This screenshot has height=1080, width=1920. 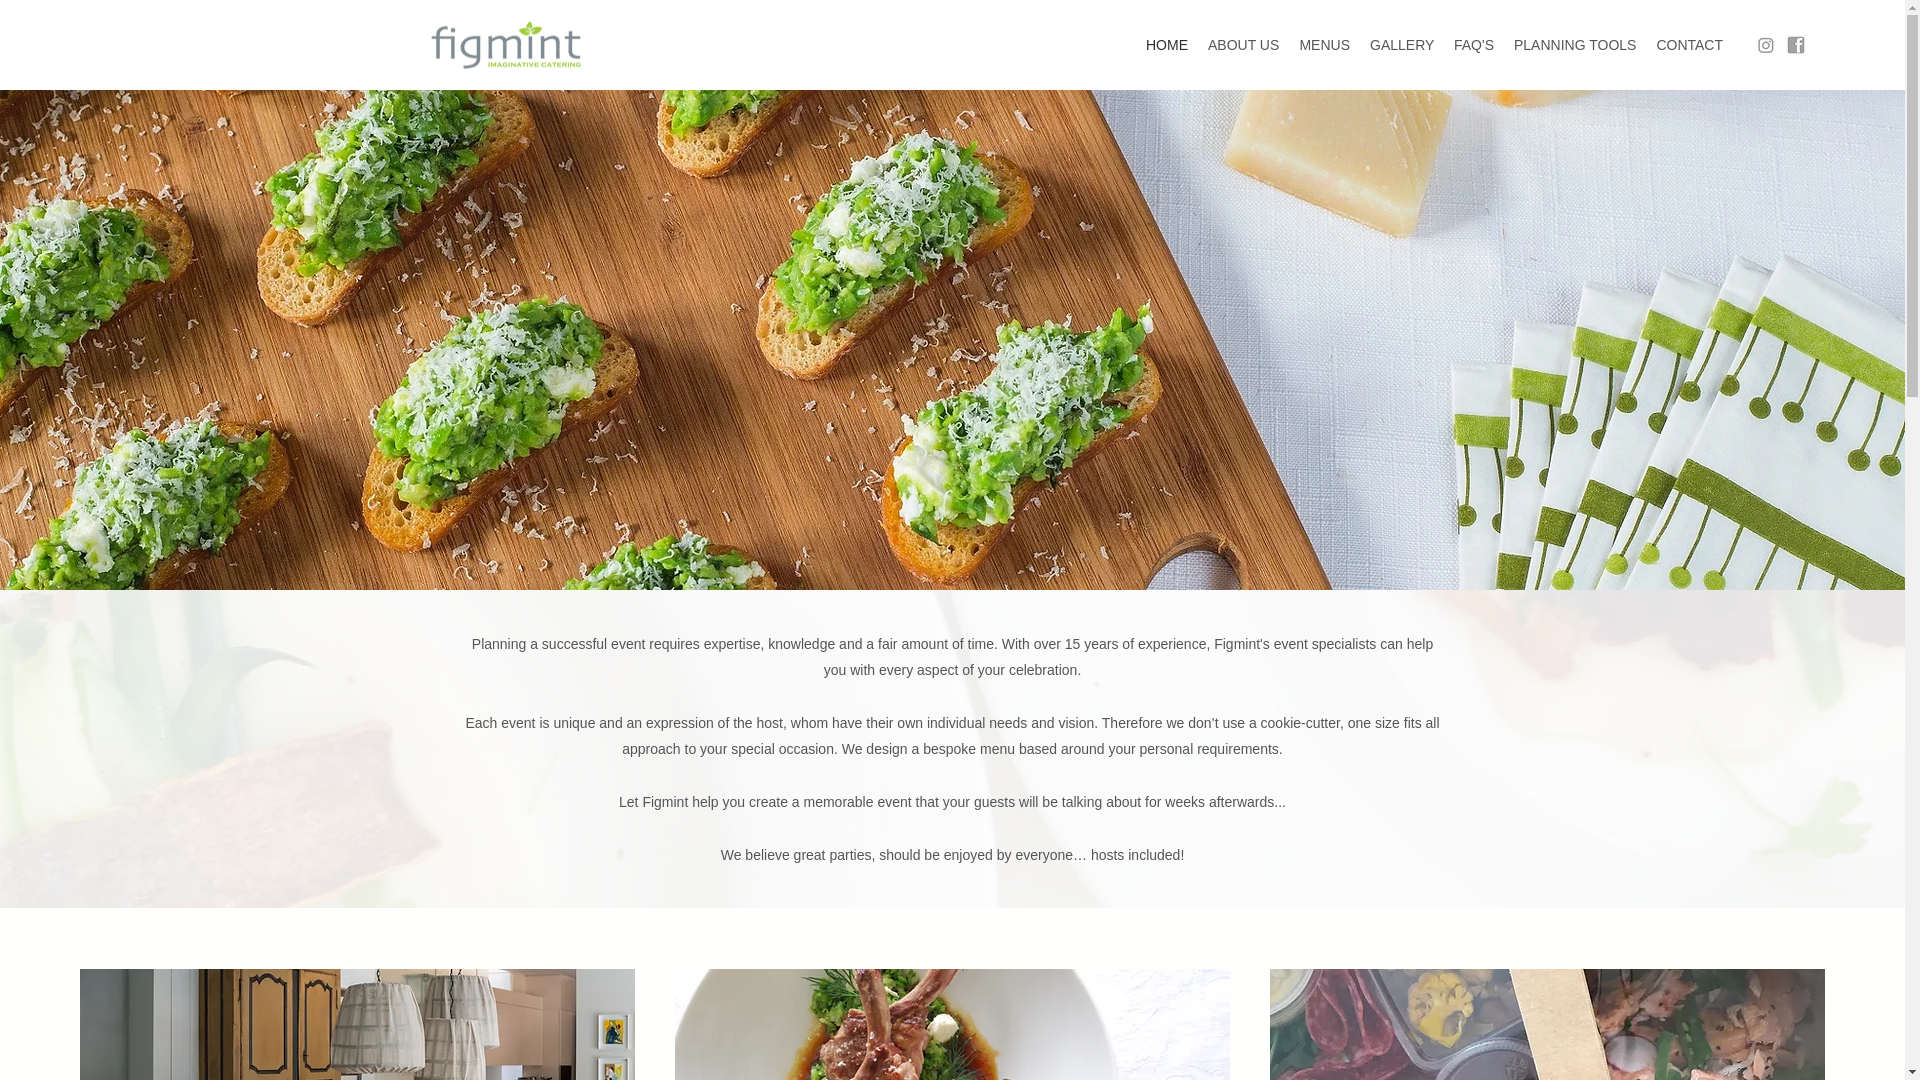 What do you see at coordinates (1575, 45) in the screenshot?
I see `PLANNING TOOLS` at bounding box center [1575, 45].